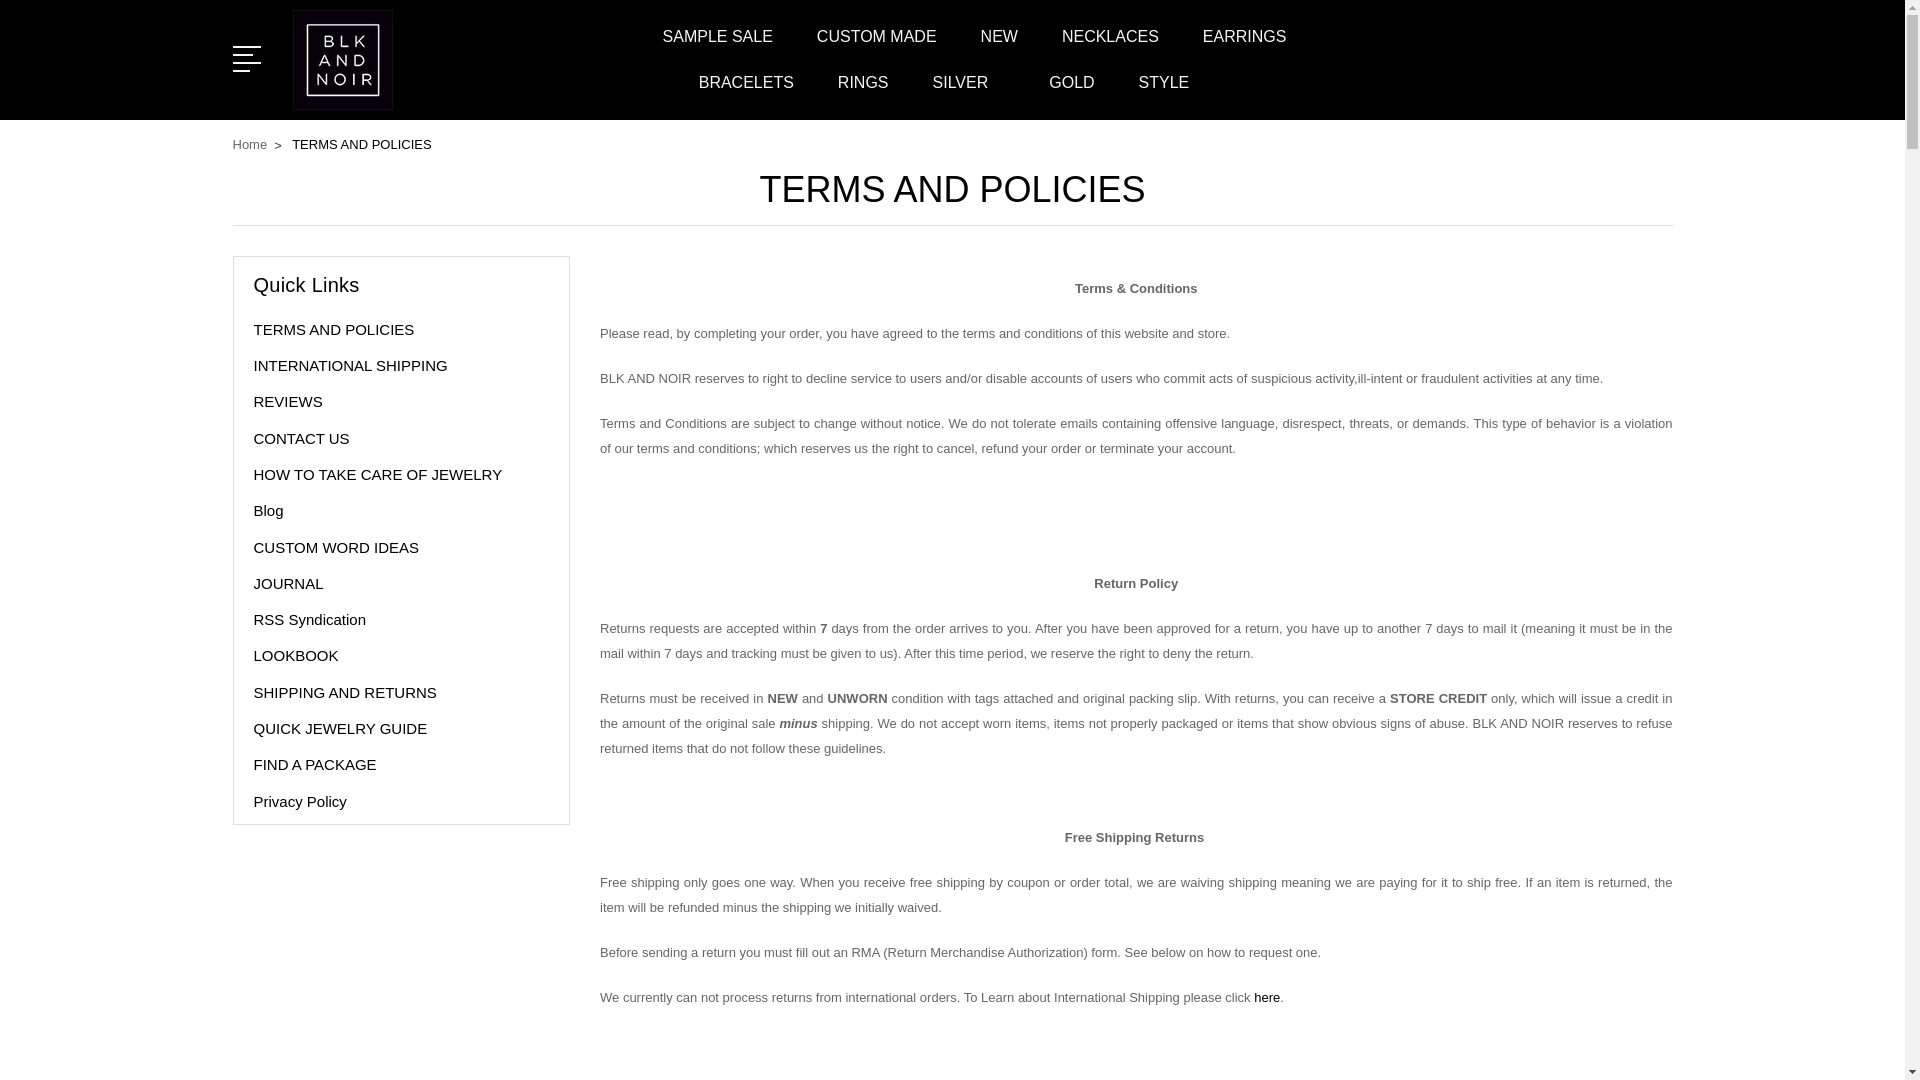 The width and height of the screenshot is (1920, 1080). Describe the element at coordinates (970, 94) in the screenshot. I see `SILVER` at that location.